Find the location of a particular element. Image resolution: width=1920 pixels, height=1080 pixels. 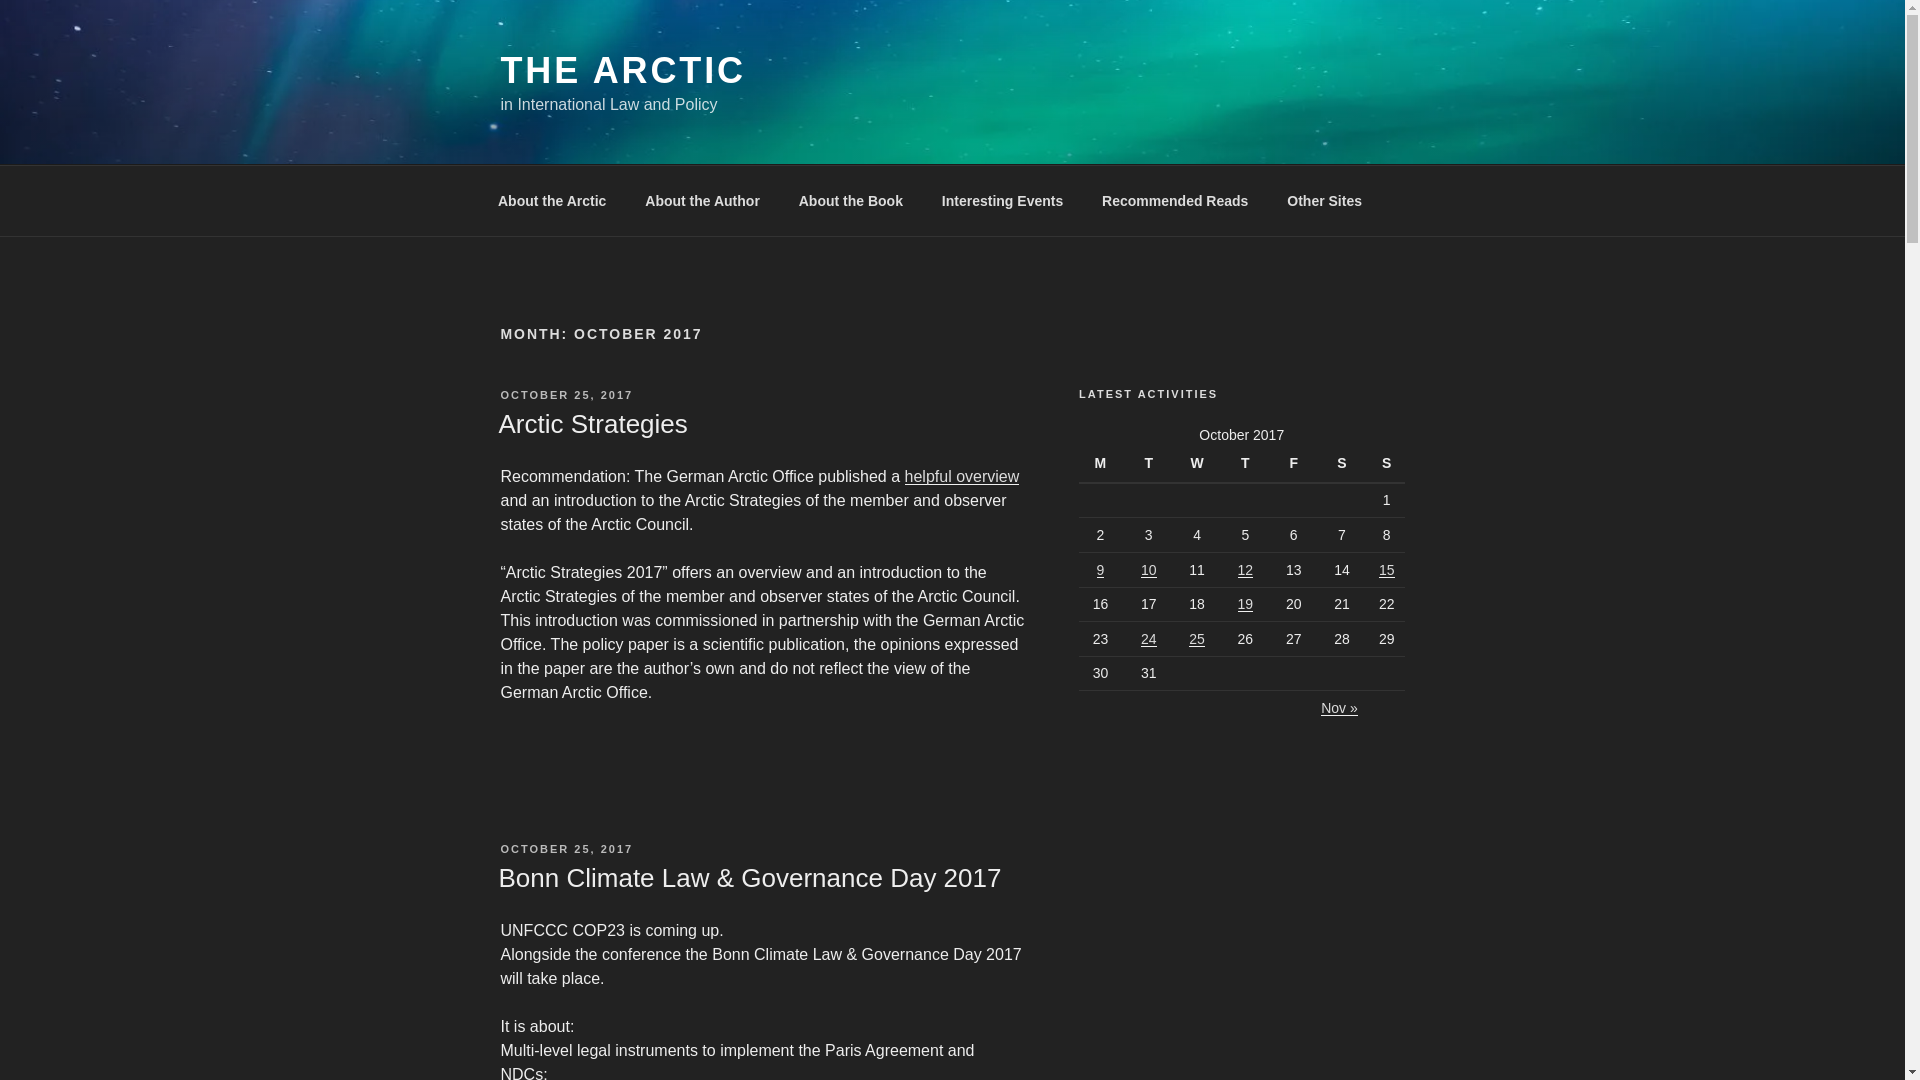

Saturday is located at coordinates (1344, 464).